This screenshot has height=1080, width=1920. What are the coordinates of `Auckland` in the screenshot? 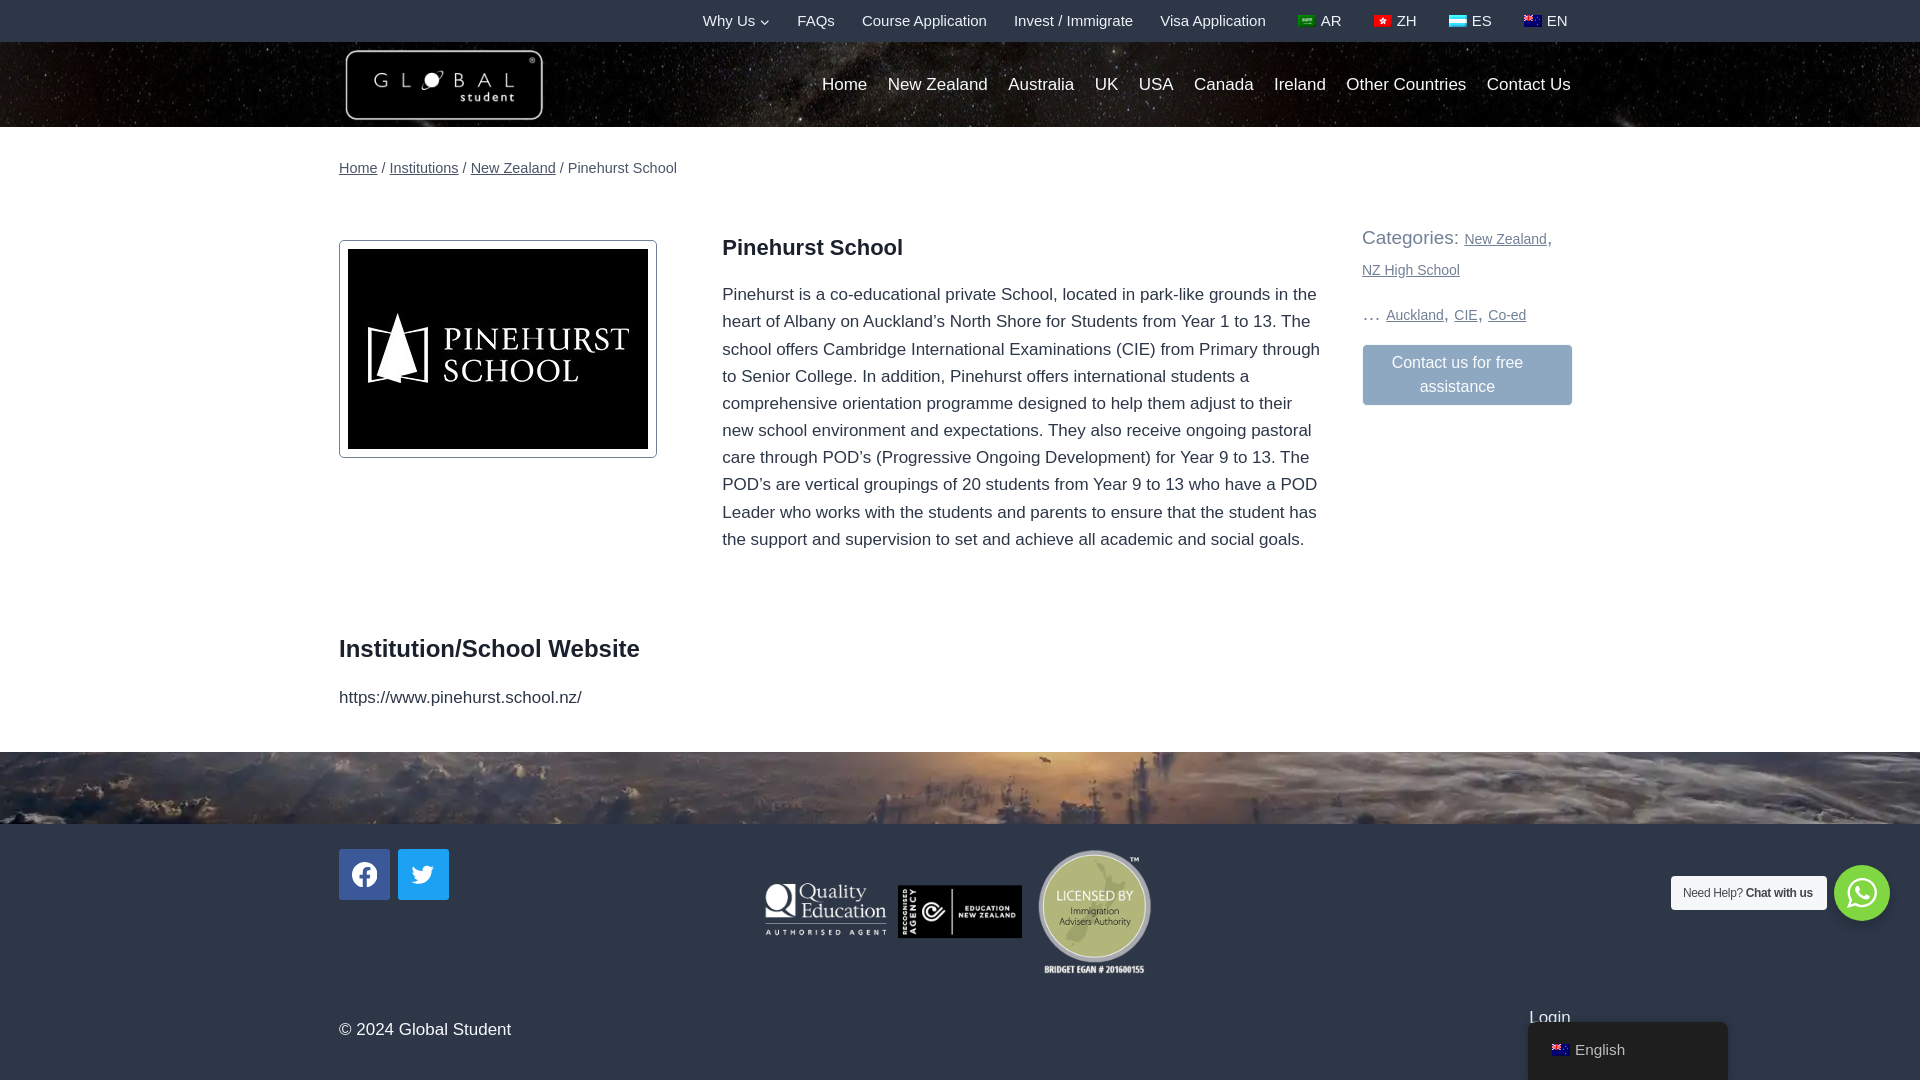 It's located at (1414, 314).